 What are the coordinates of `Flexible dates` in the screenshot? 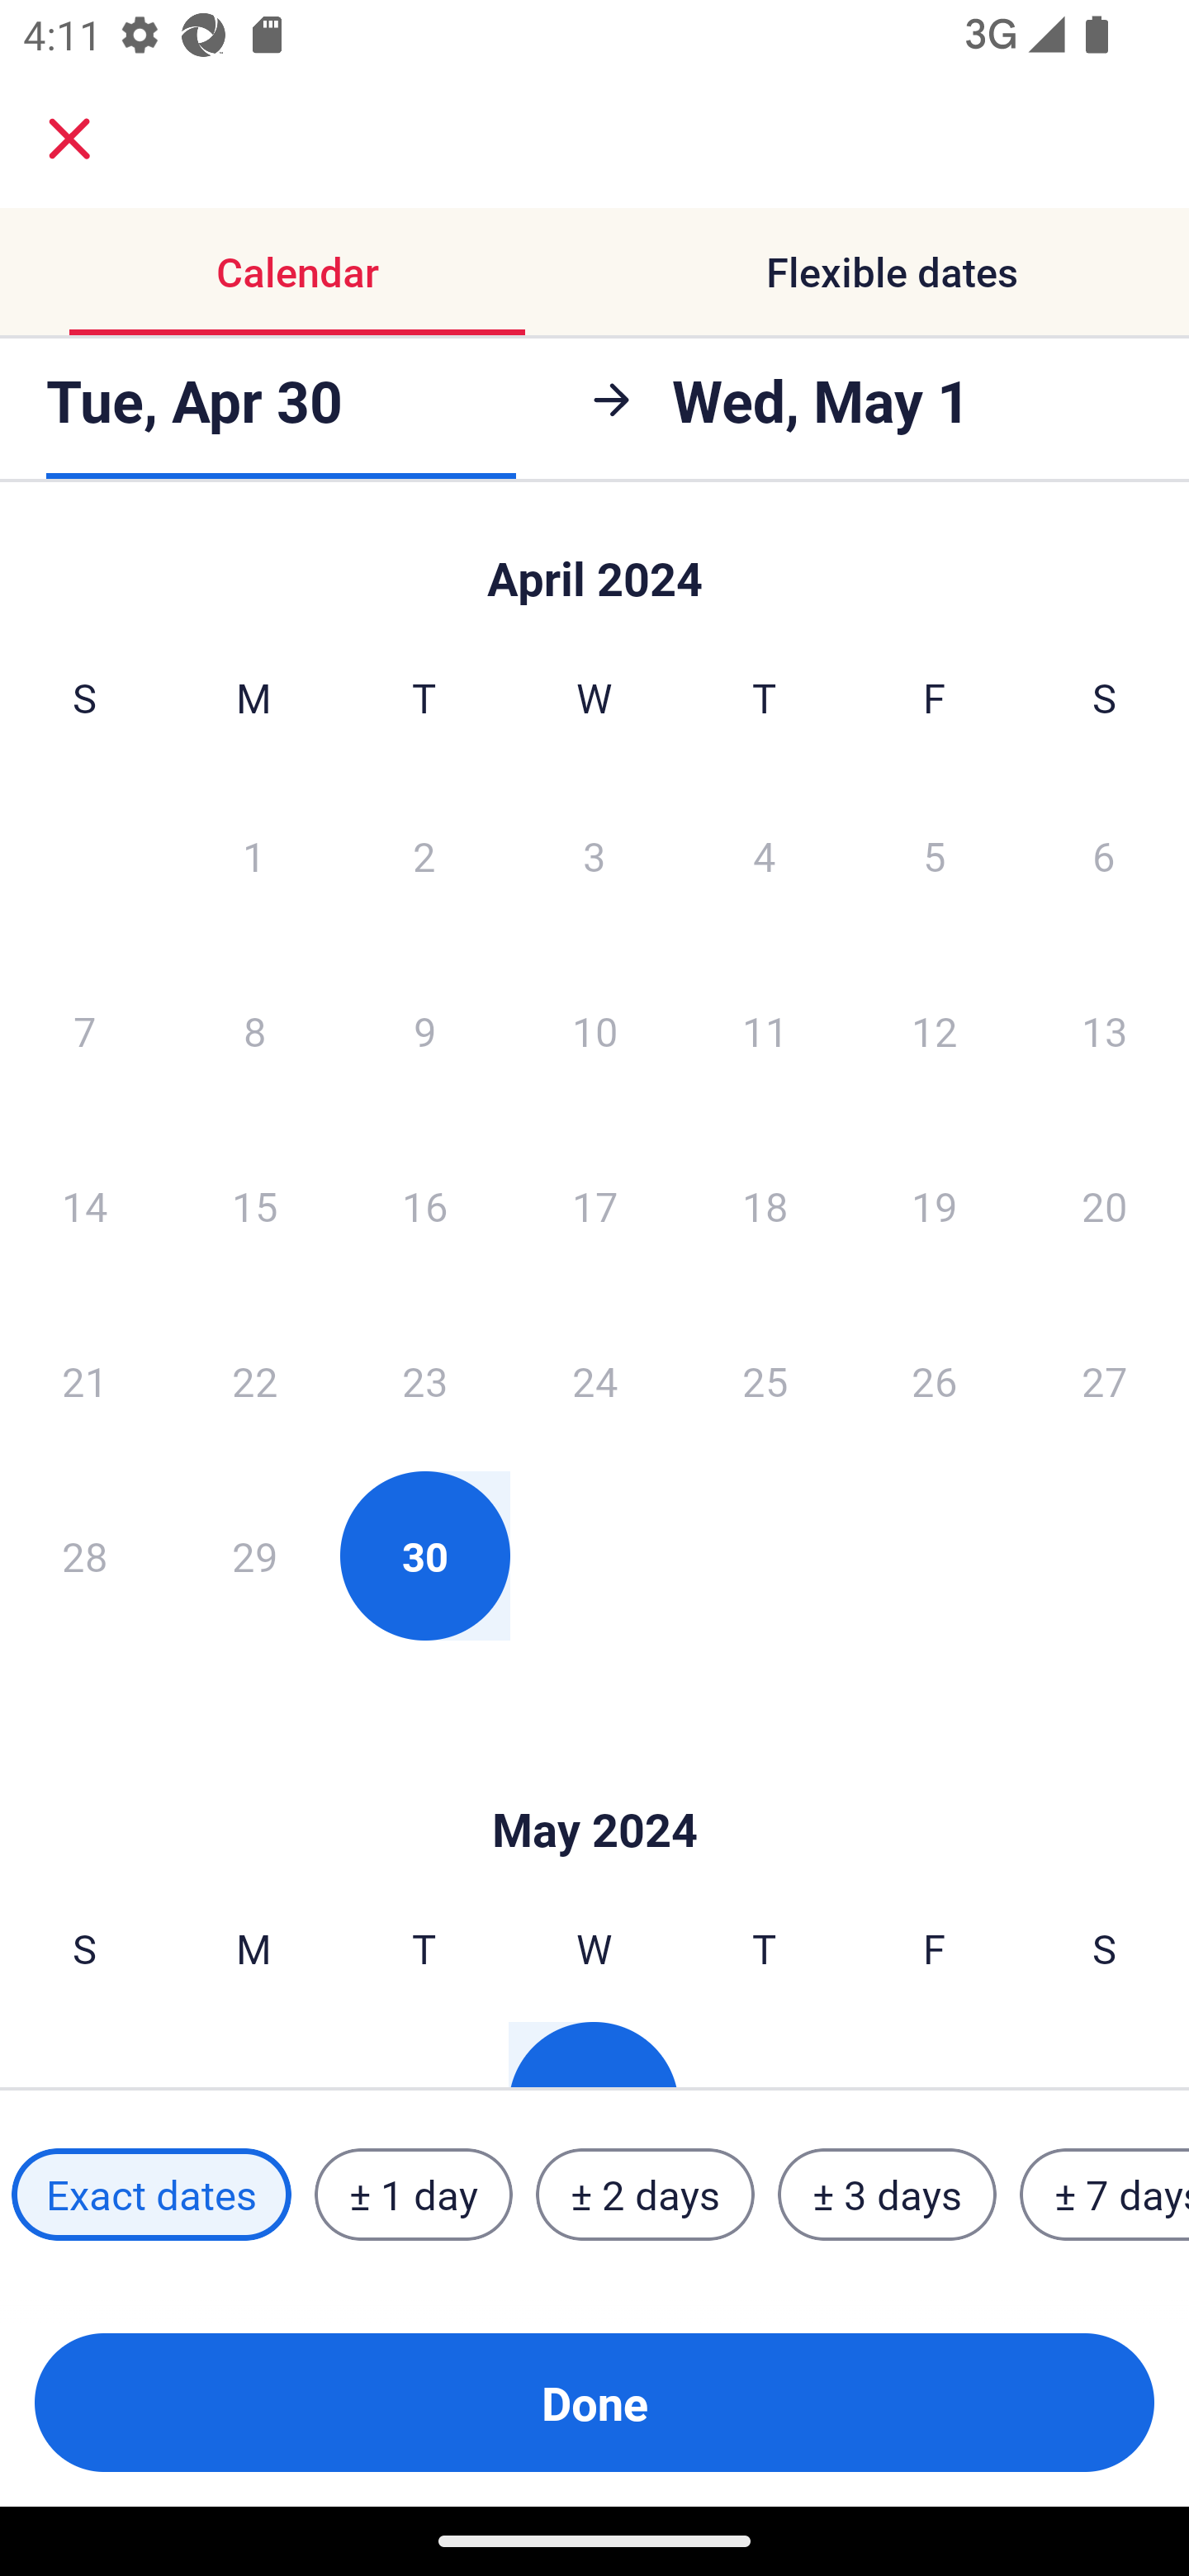 It's located at (892, 271).